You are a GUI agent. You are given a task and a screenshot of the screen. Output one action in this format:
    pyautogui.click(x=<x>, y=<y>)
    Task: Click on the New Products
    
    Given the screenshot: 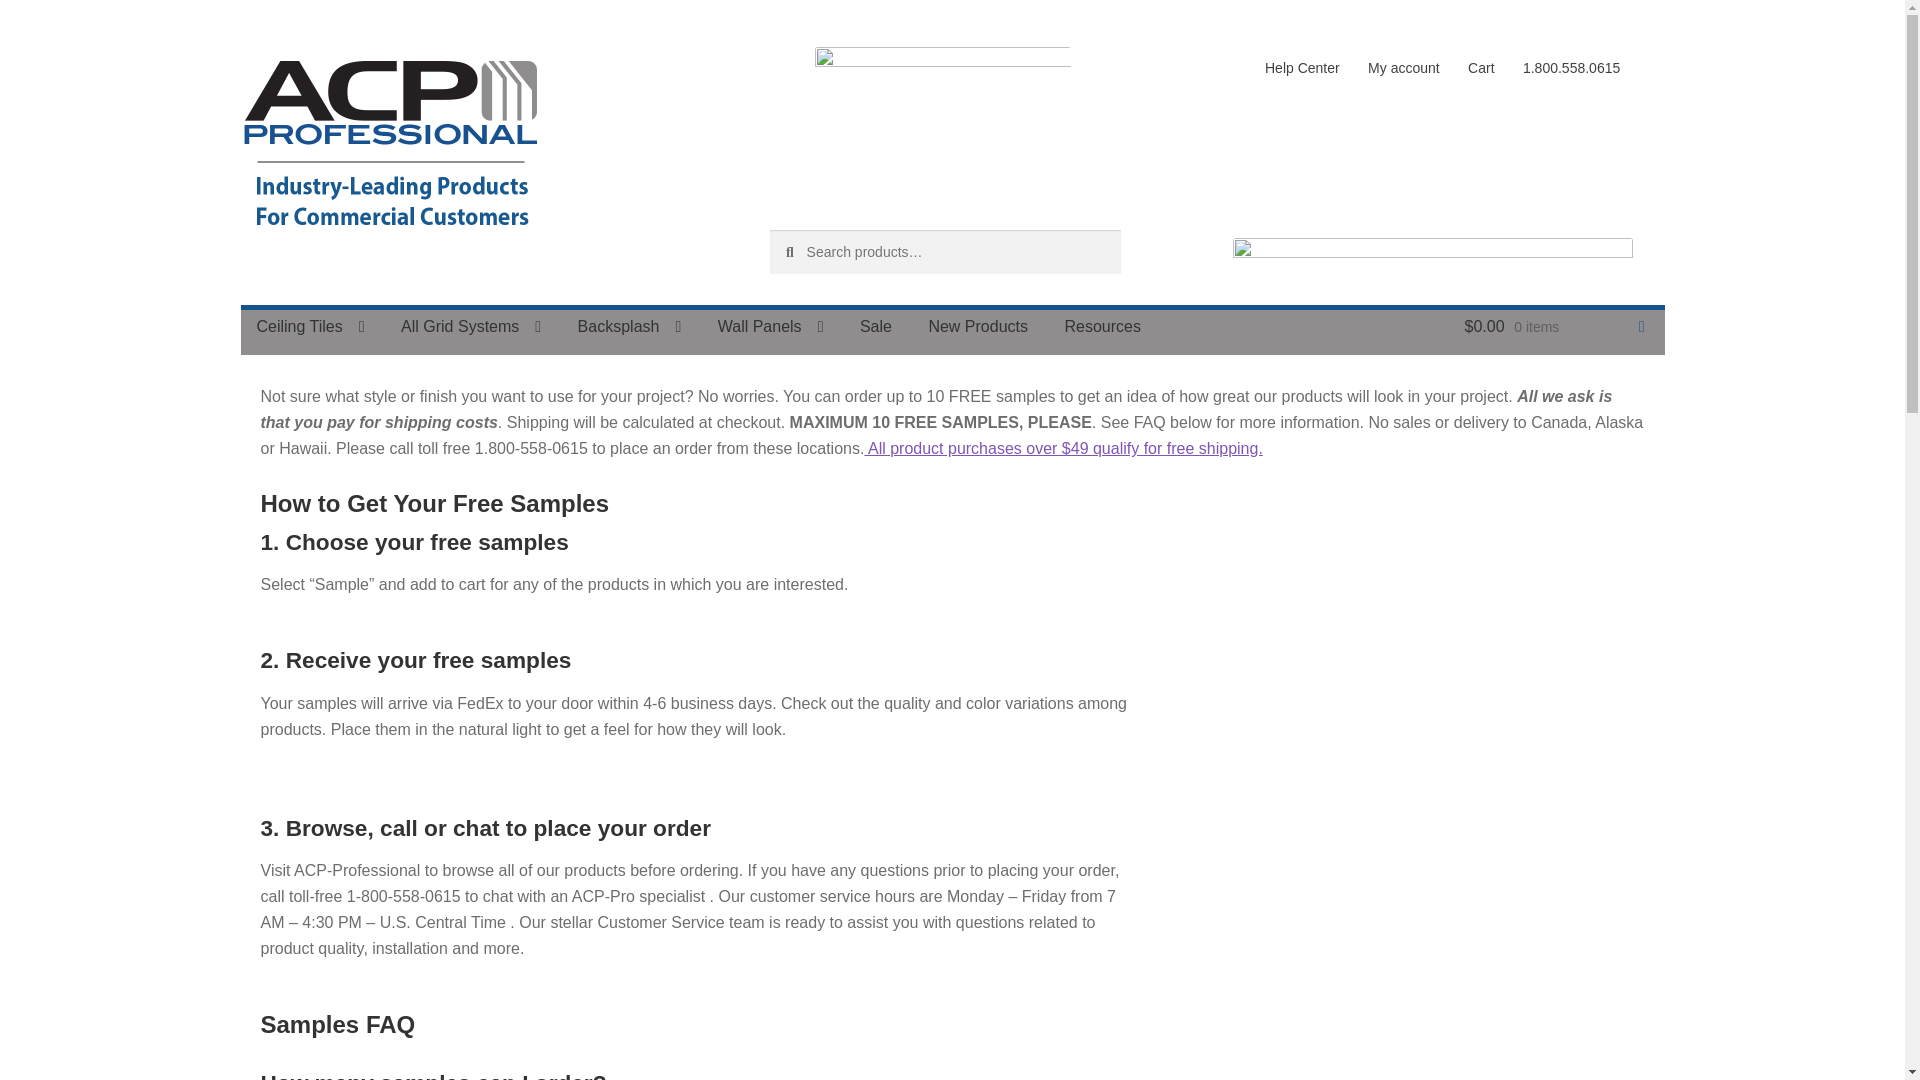 What is the action you would take?
    pyautogui.click(x=978, y=327)
    